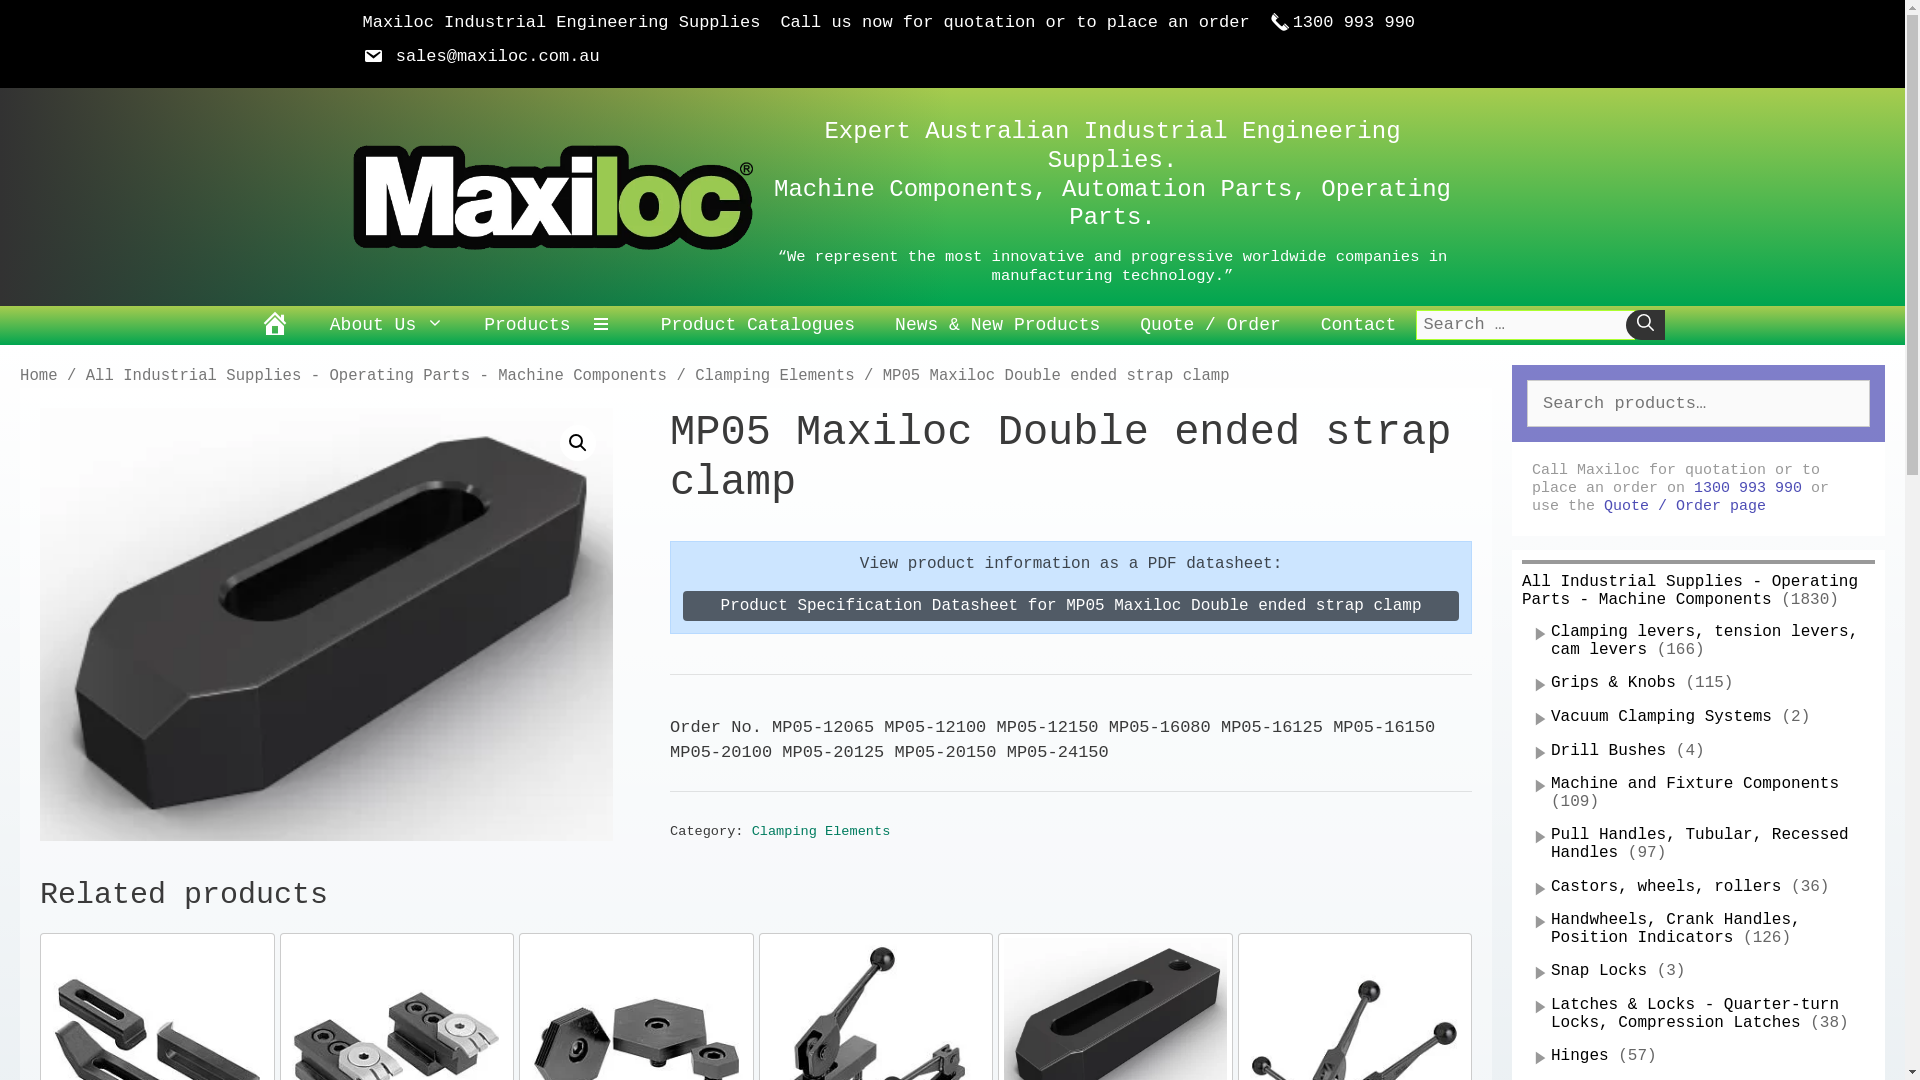  Describe the element at coordinates (758, 325) in the screenshot. I see `Product Catalogues` at that location.